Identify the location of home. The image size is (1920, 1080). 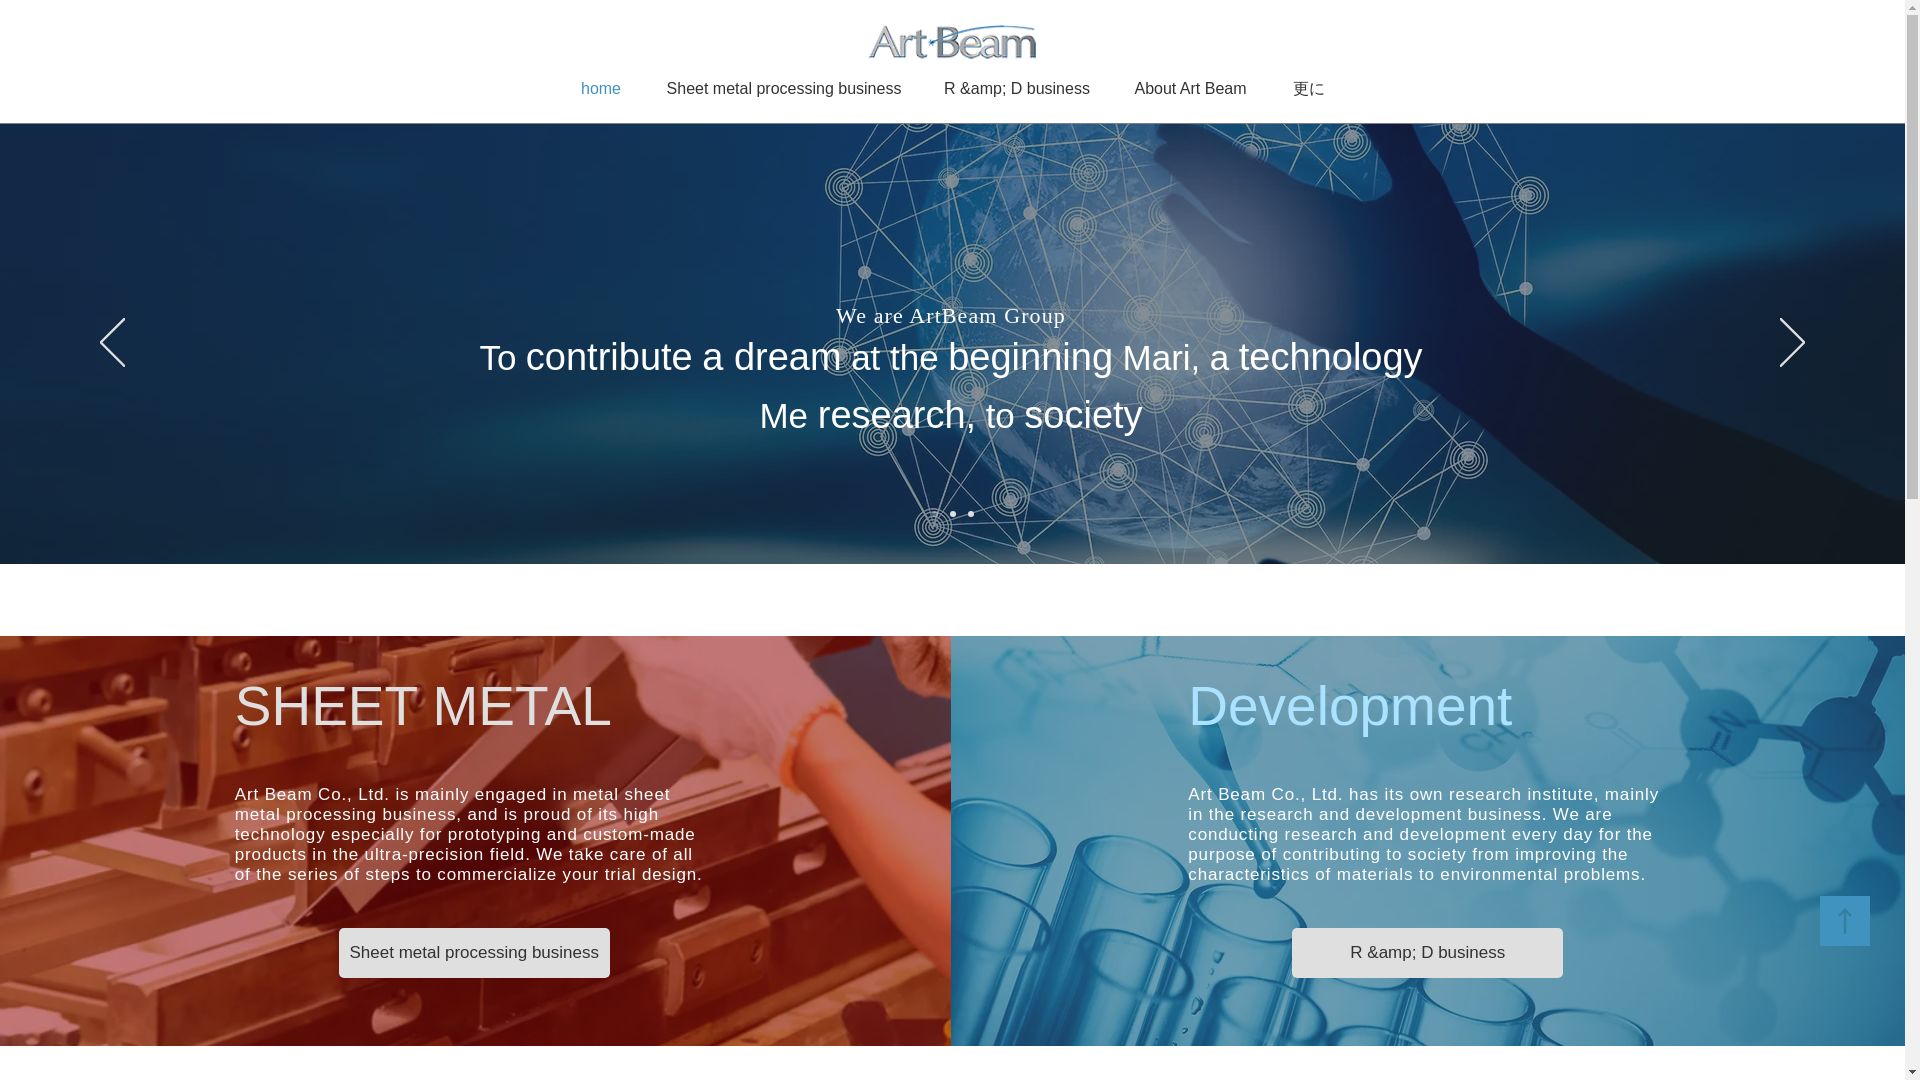
(602, 89).